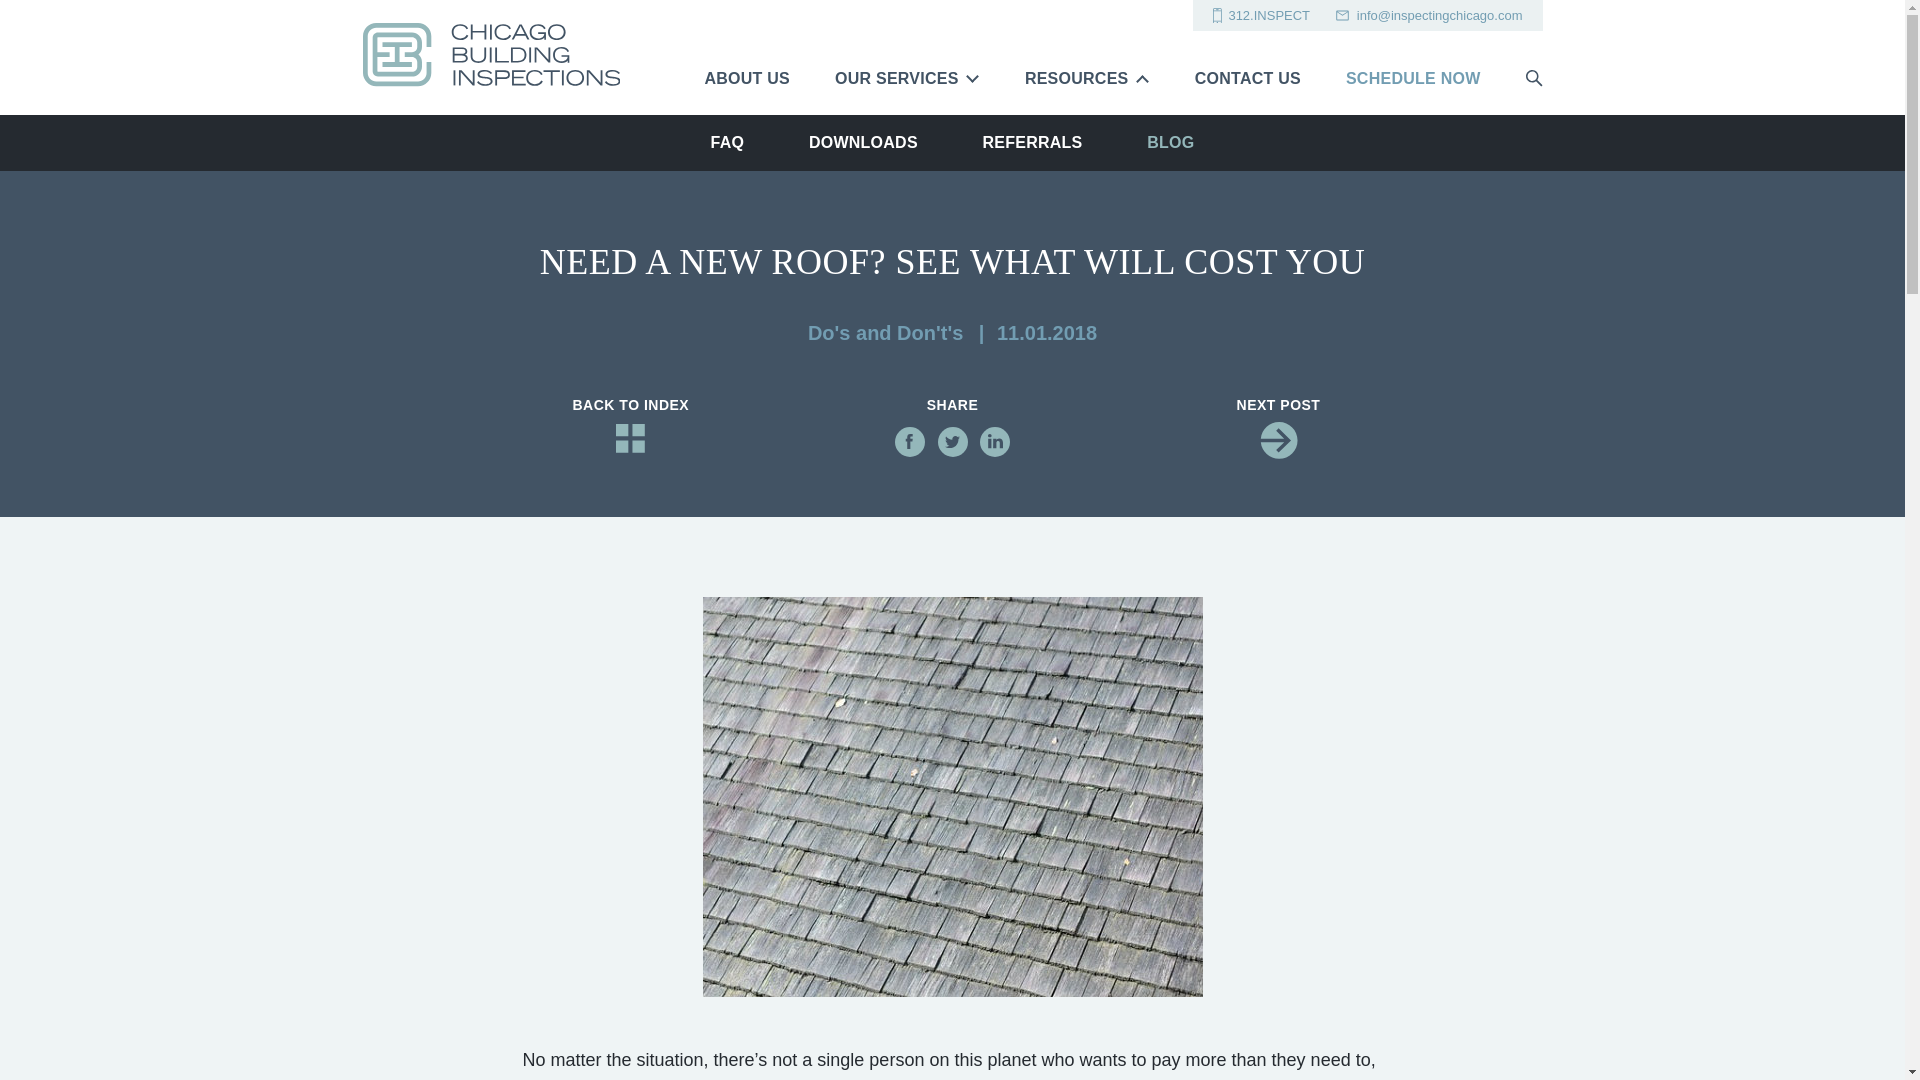 The width and height of the screenshot is (1920, 1080). I want to click on 312.INSPECT, so click(1261, 15).